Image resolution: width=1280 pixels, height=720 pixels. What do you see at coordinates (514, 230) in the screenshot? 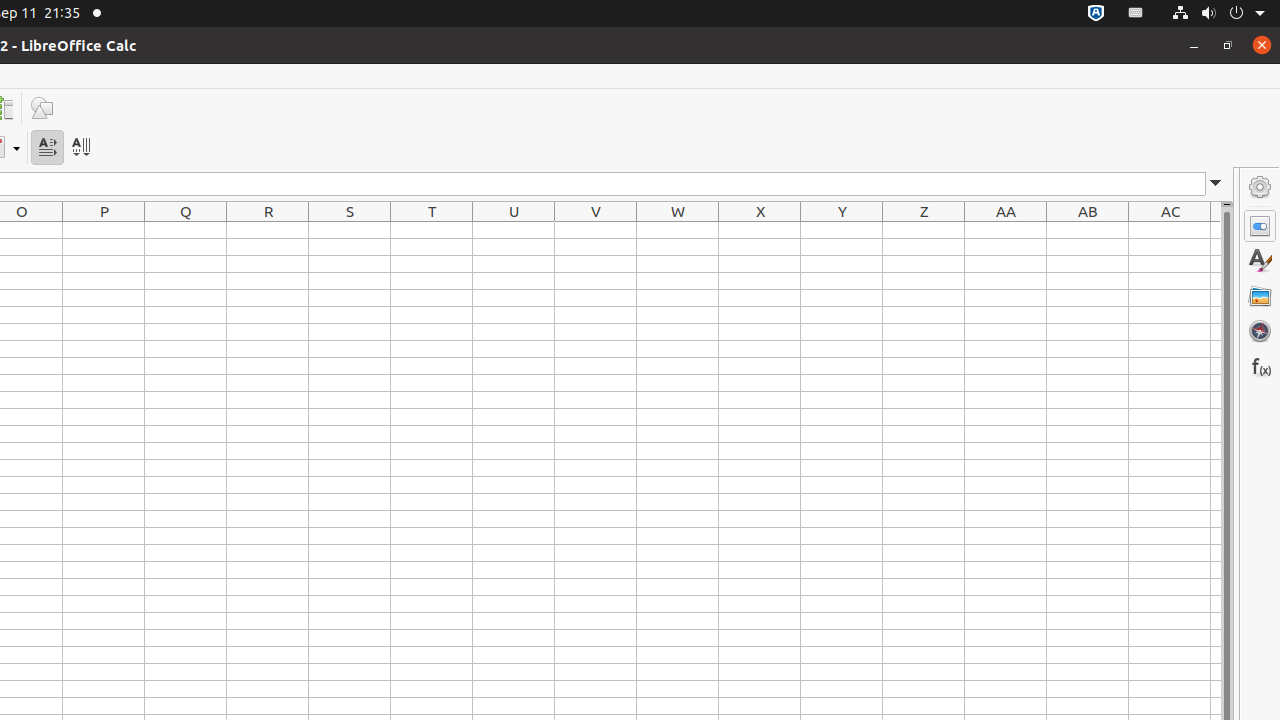
I see `U1` at bounding box center [514, 230].